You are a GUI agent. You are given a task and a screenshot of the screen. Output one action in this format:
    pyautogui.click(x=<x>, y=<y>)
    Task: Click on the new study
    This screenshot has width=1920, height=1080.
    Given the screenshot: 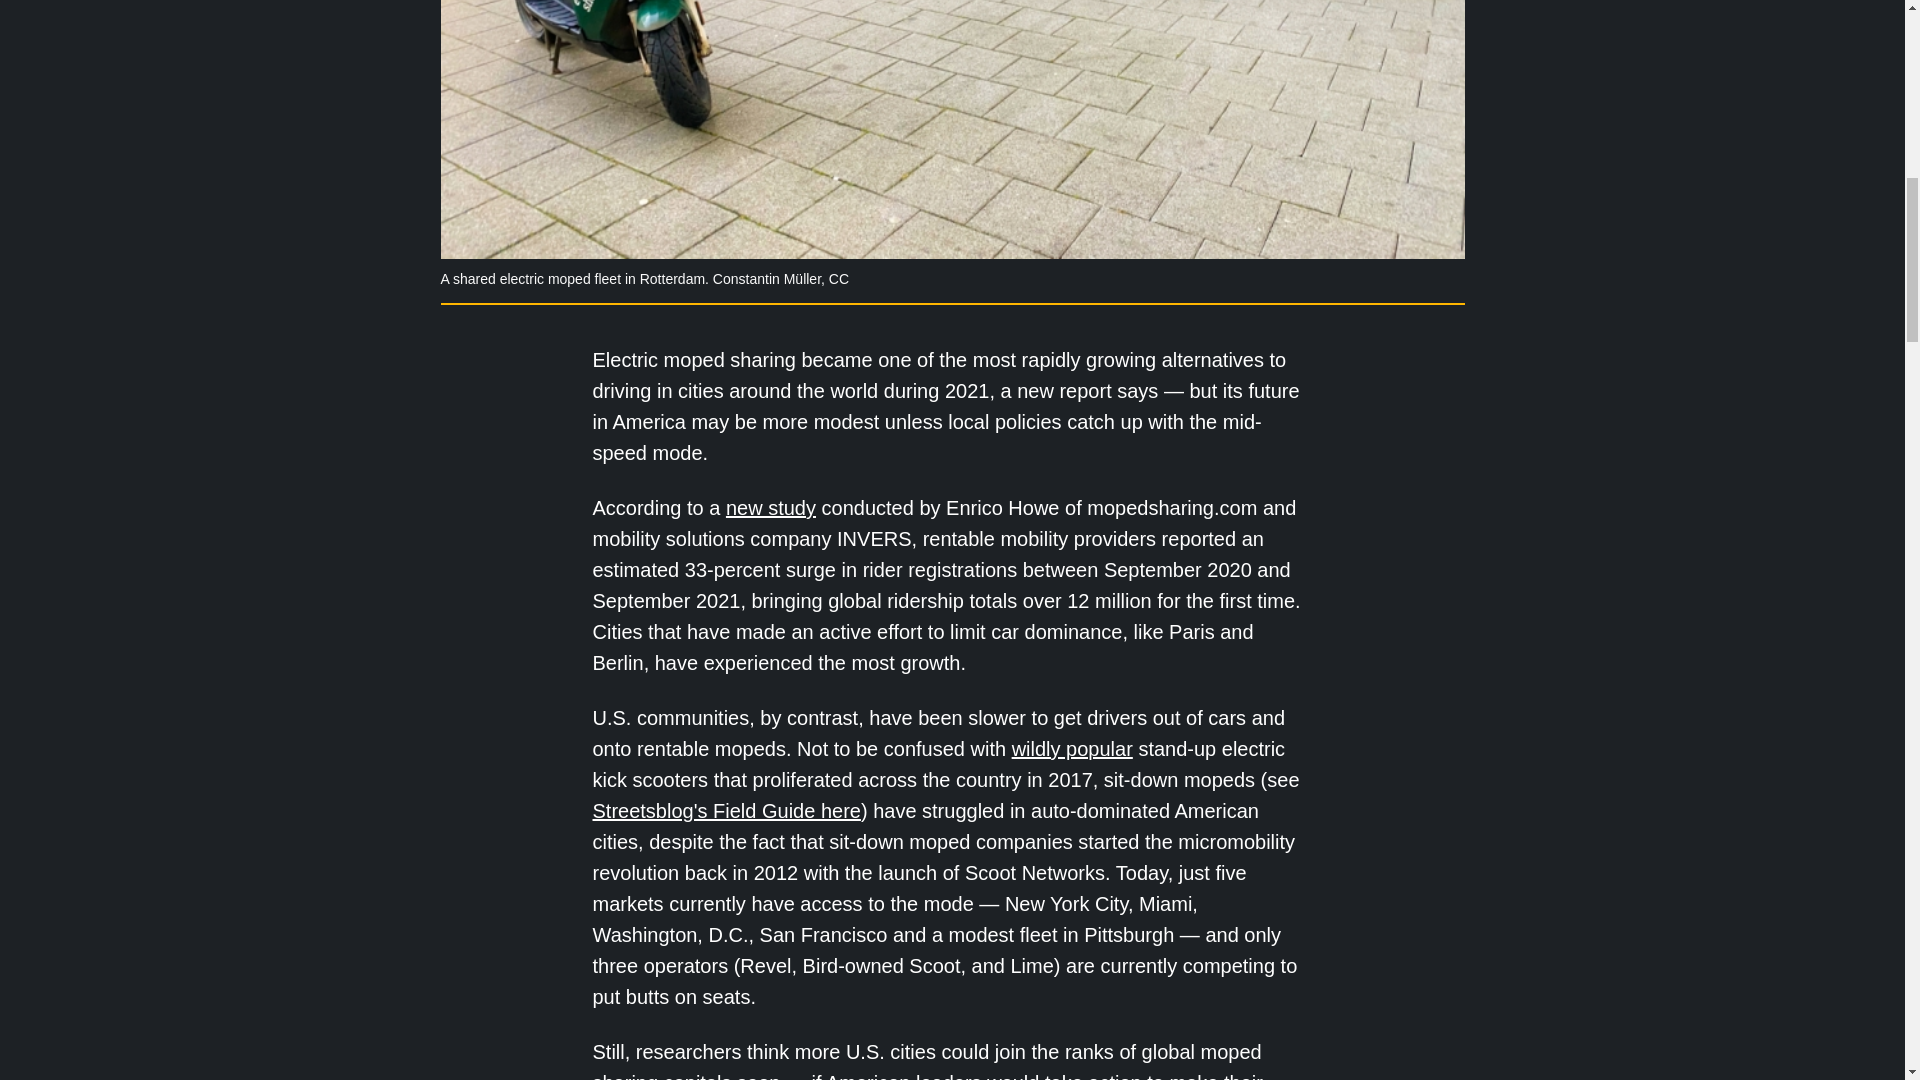 What is the action you would take?
    pyautogui.click(x=770, y=508)
    